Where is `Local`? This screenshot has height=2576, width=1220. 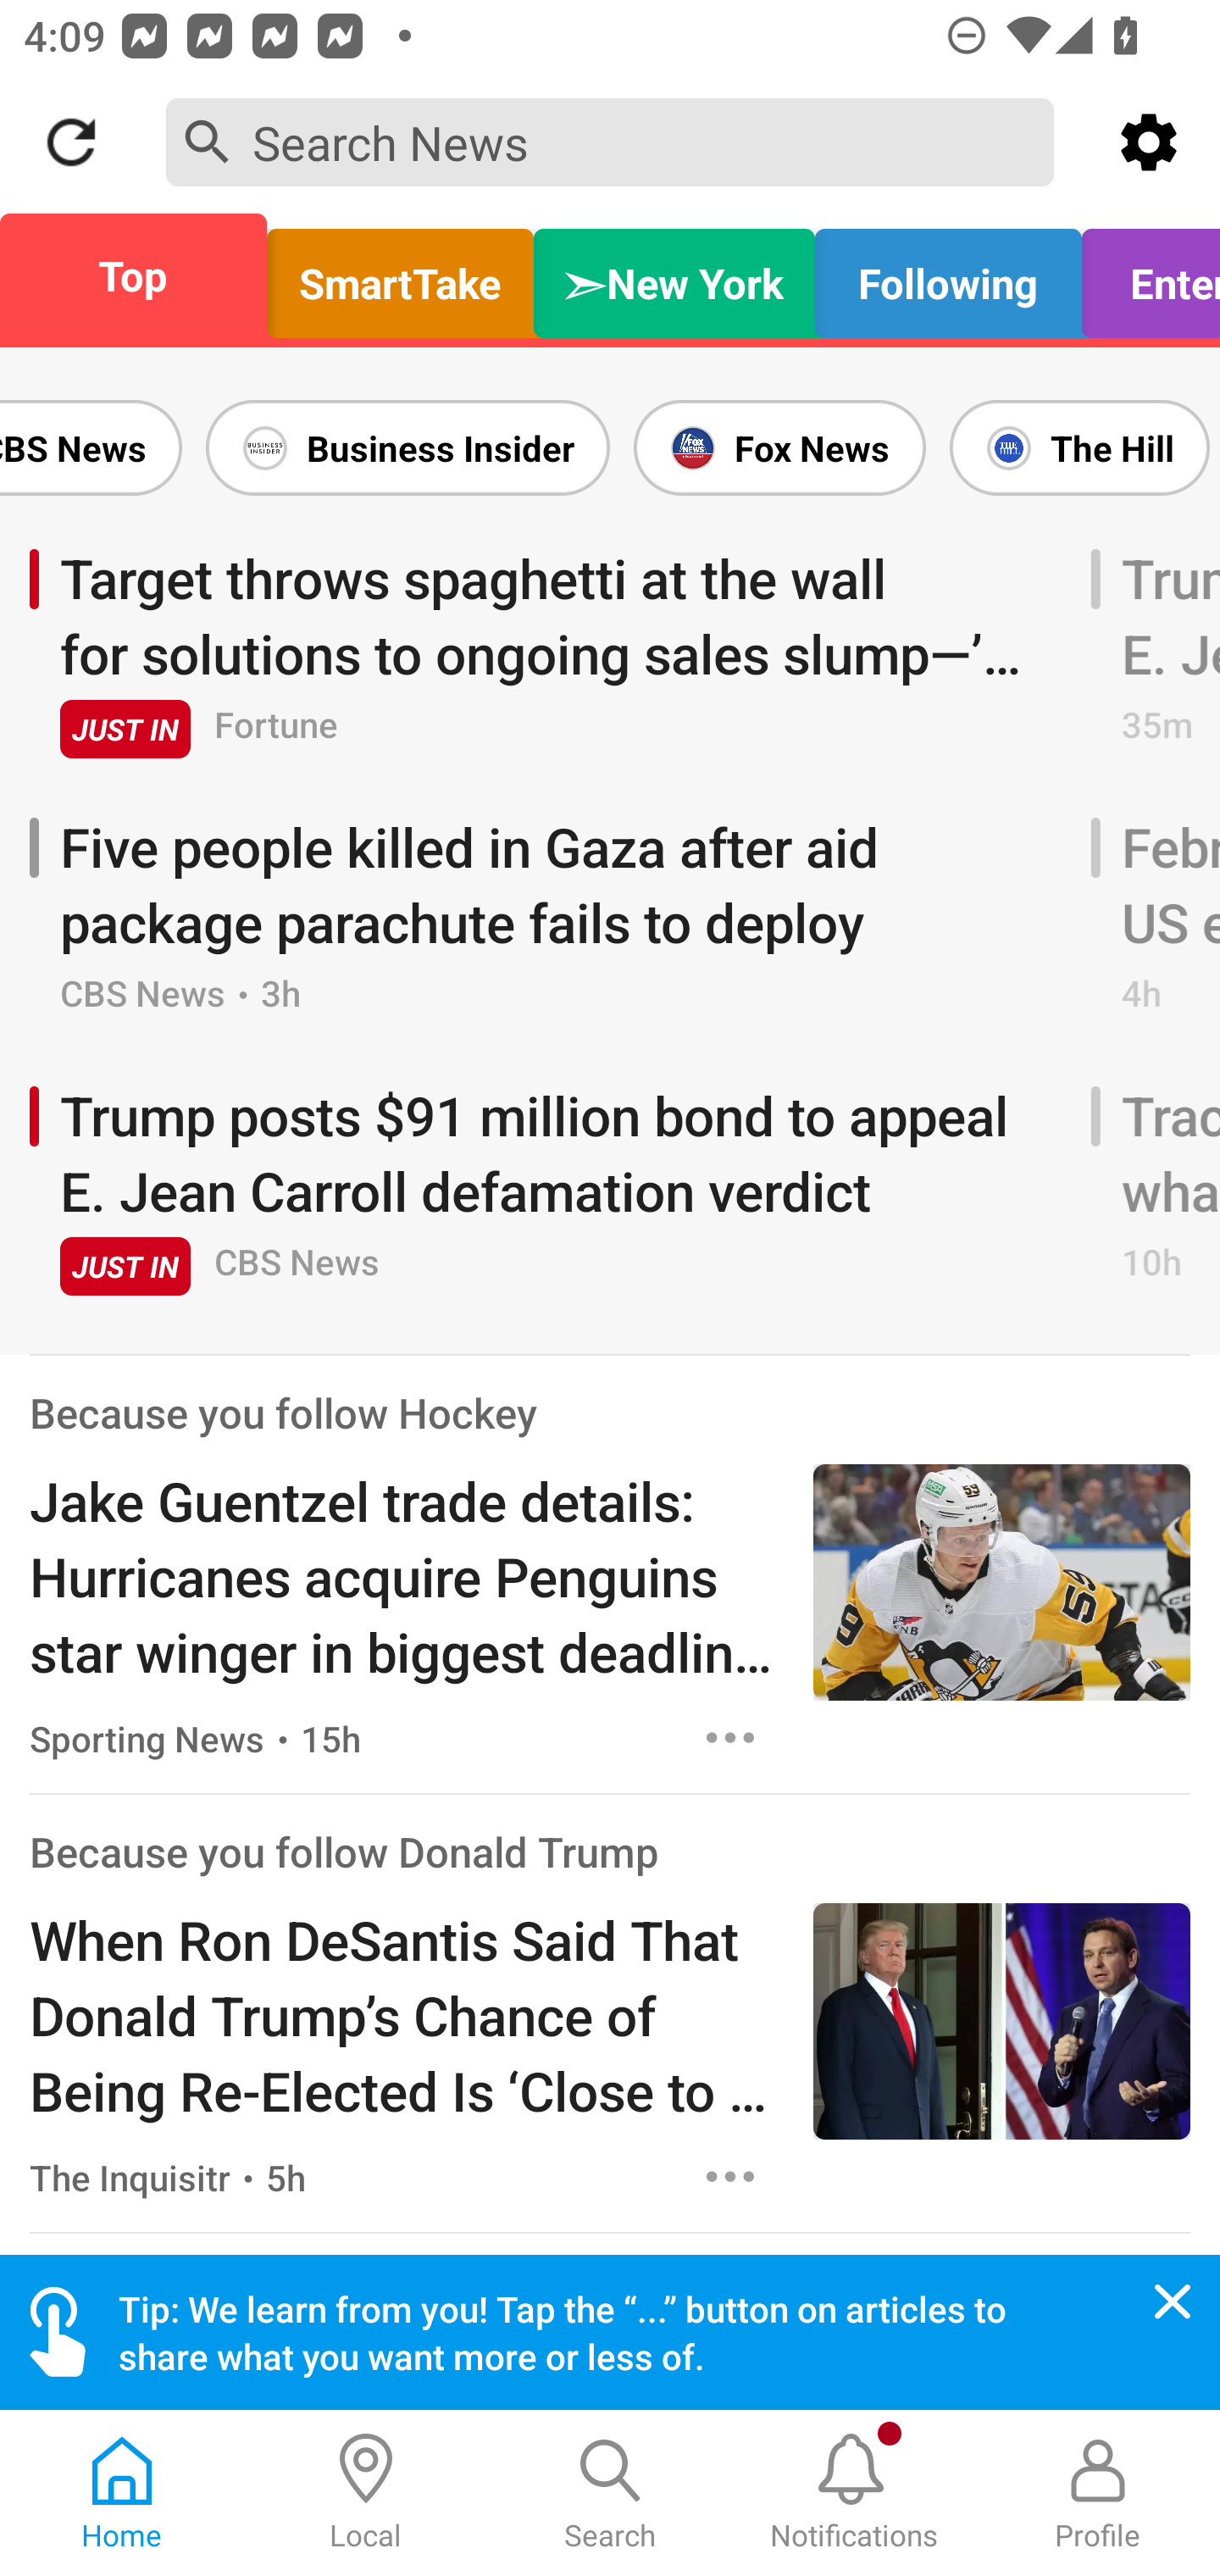
Local is located at coordinates (366, 2493).